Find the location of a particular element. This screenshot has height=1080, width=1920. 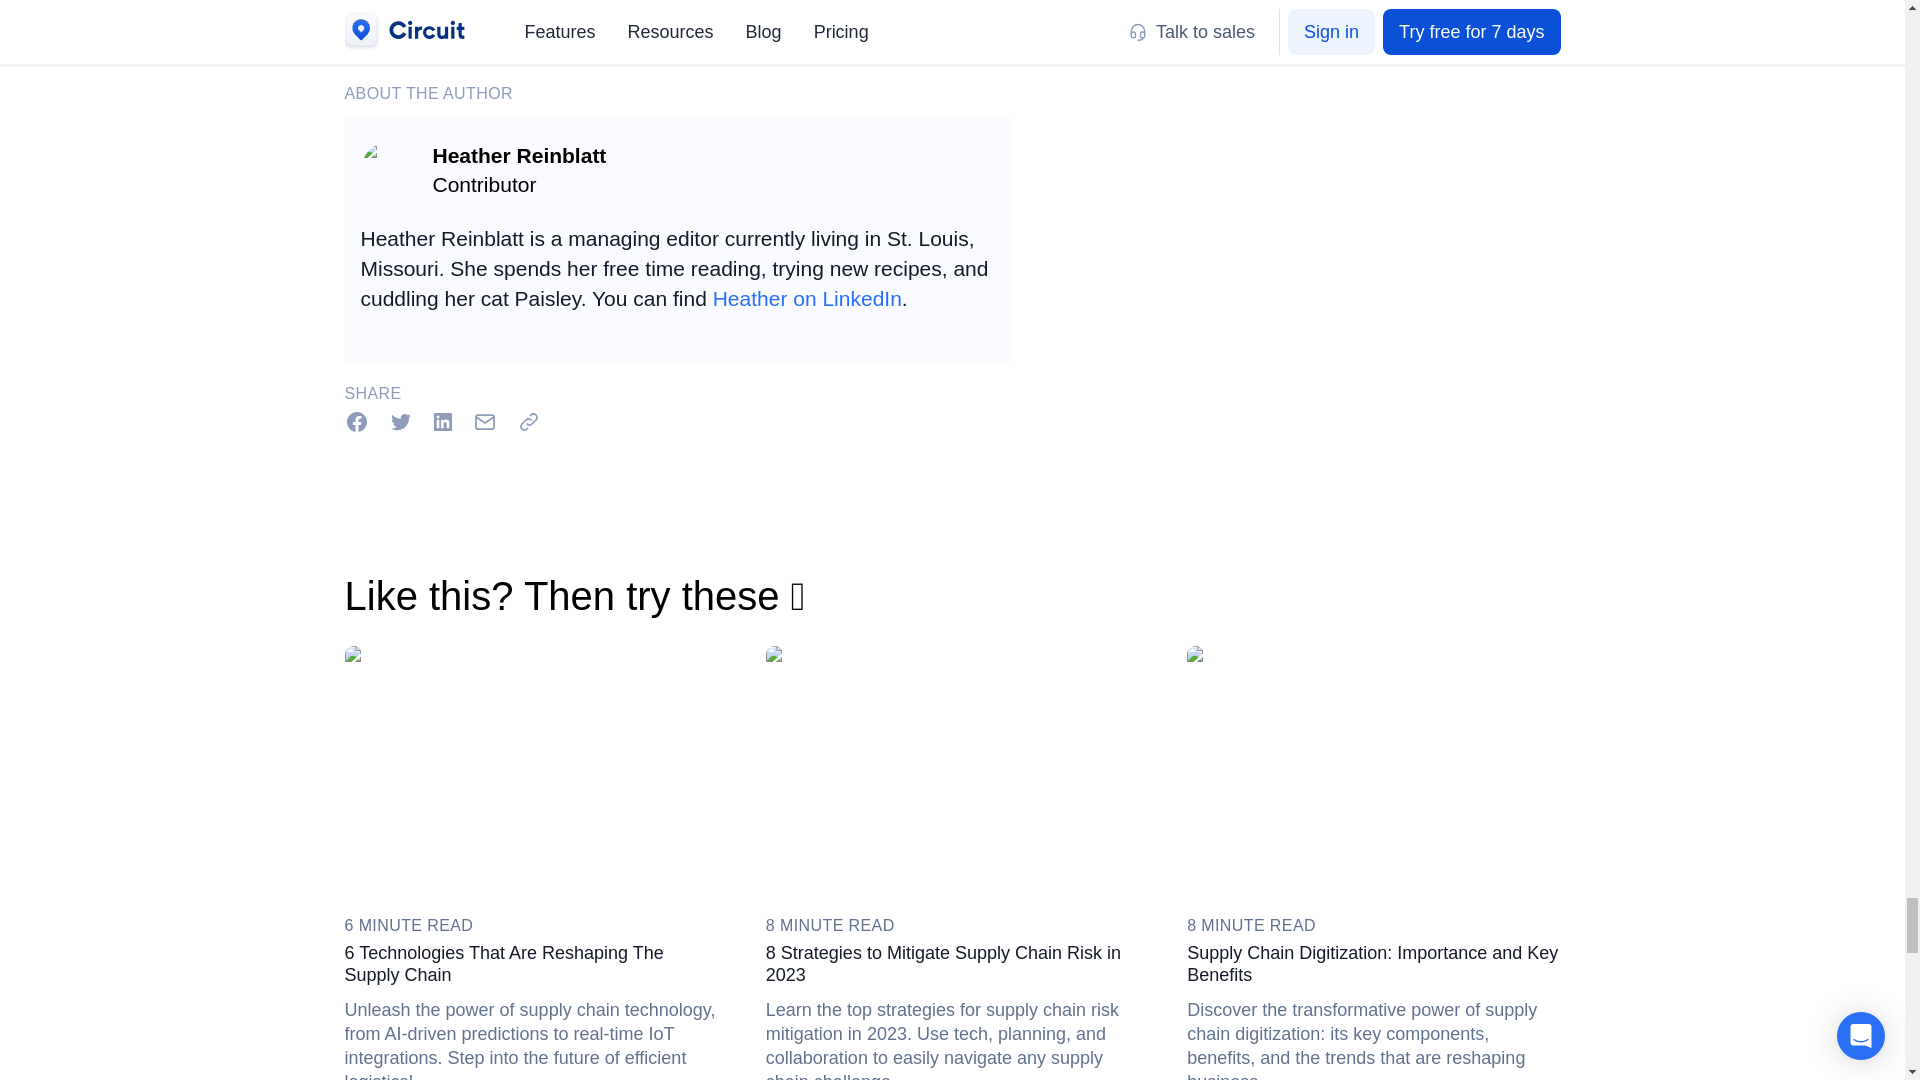

Share on Twitter is located at coordinates (400, 421).